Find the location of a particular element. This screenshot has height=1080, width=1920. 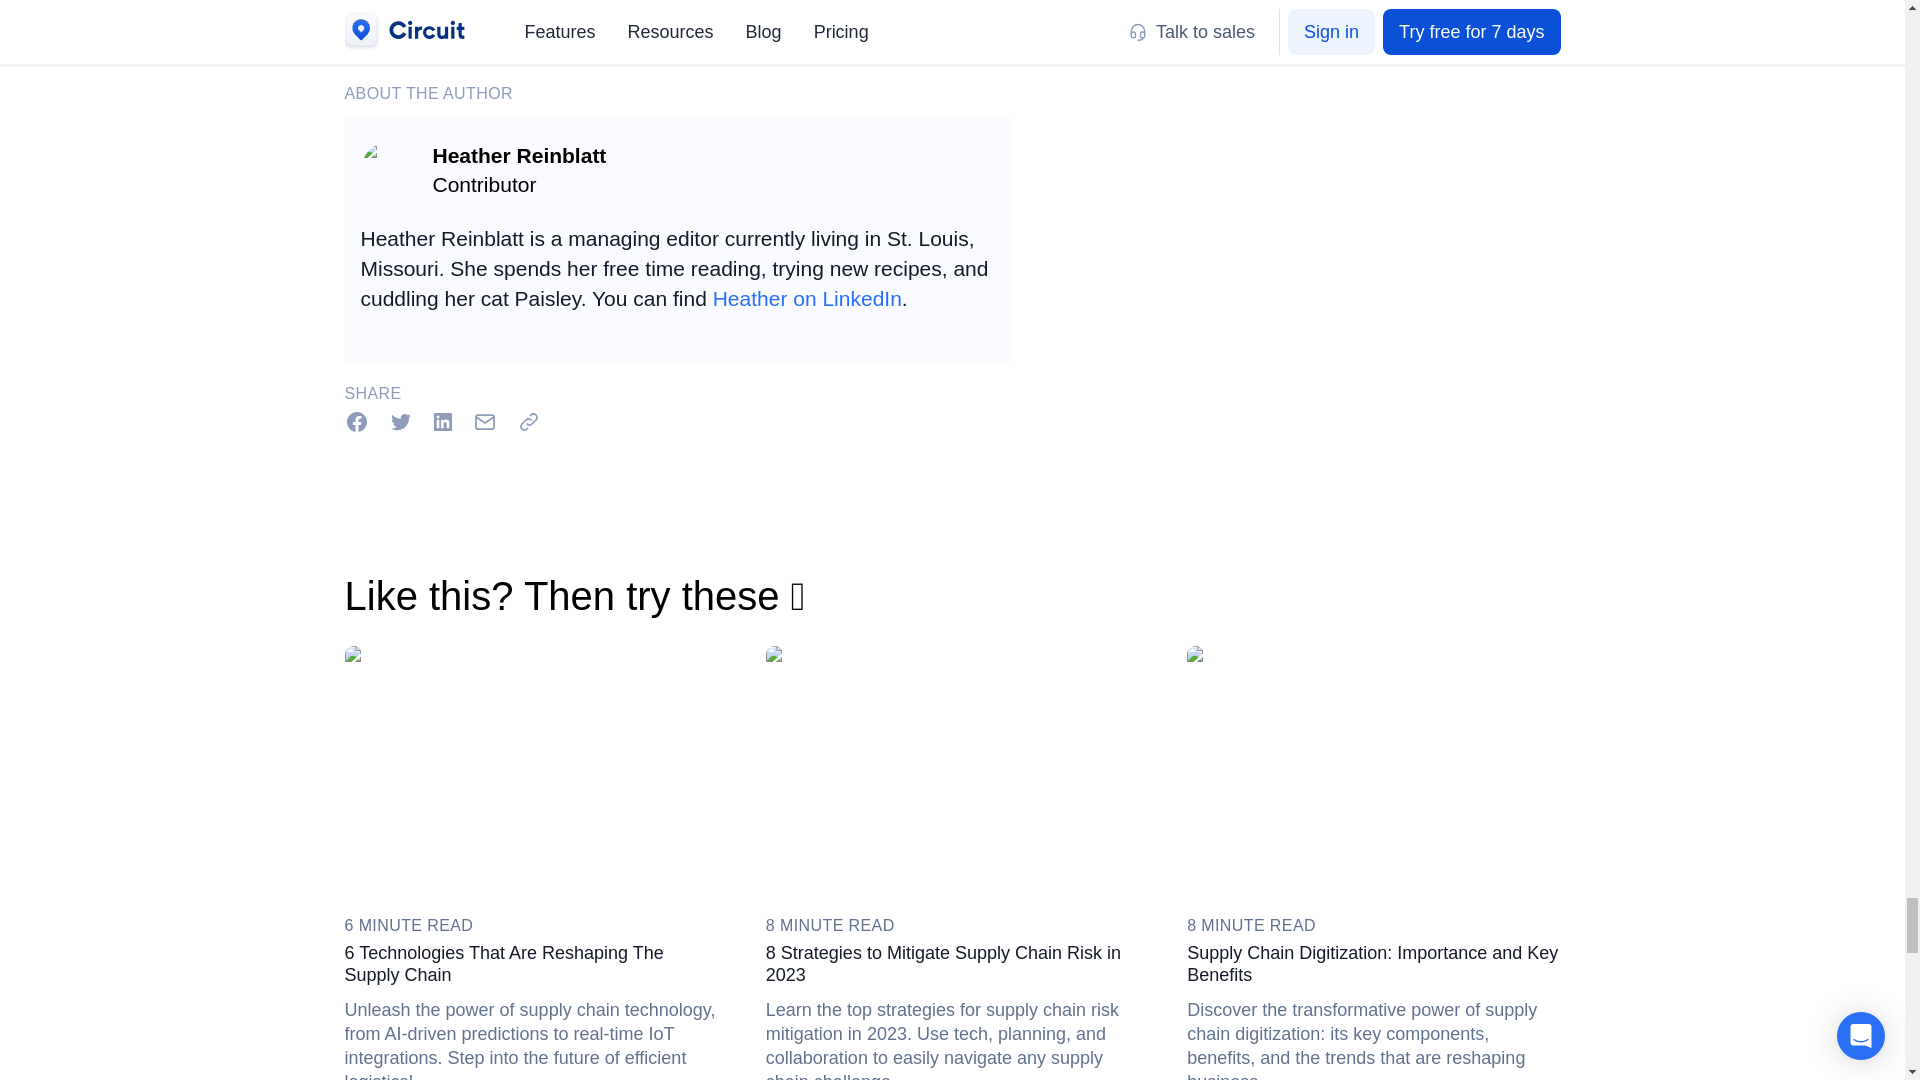

Share on Twitter is located at coordinates (400, 421).